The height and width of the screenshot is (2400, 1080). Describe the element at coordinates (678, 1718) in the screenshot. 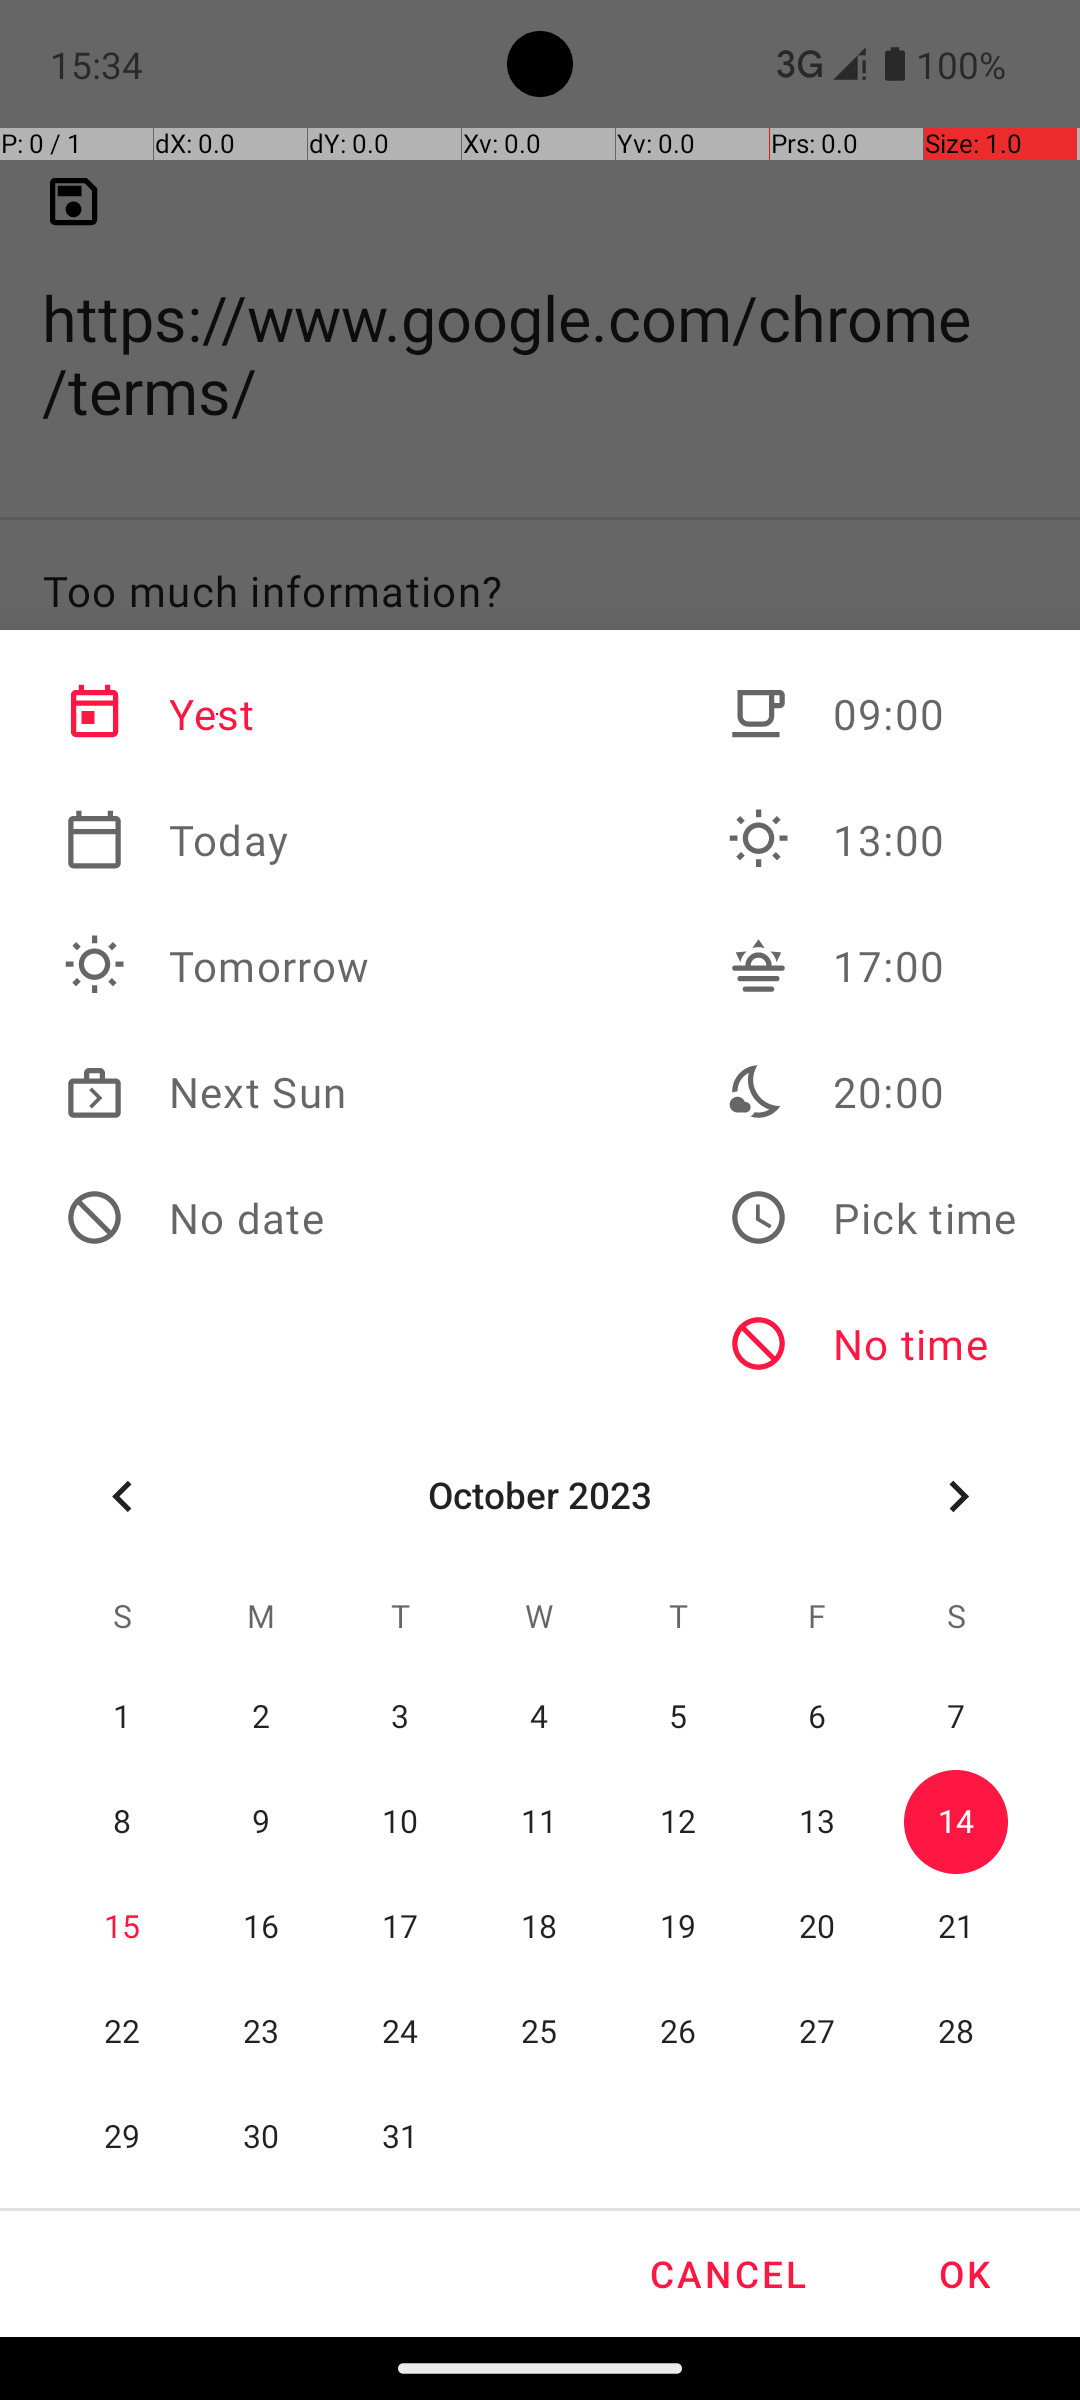

I see `5` at that location.